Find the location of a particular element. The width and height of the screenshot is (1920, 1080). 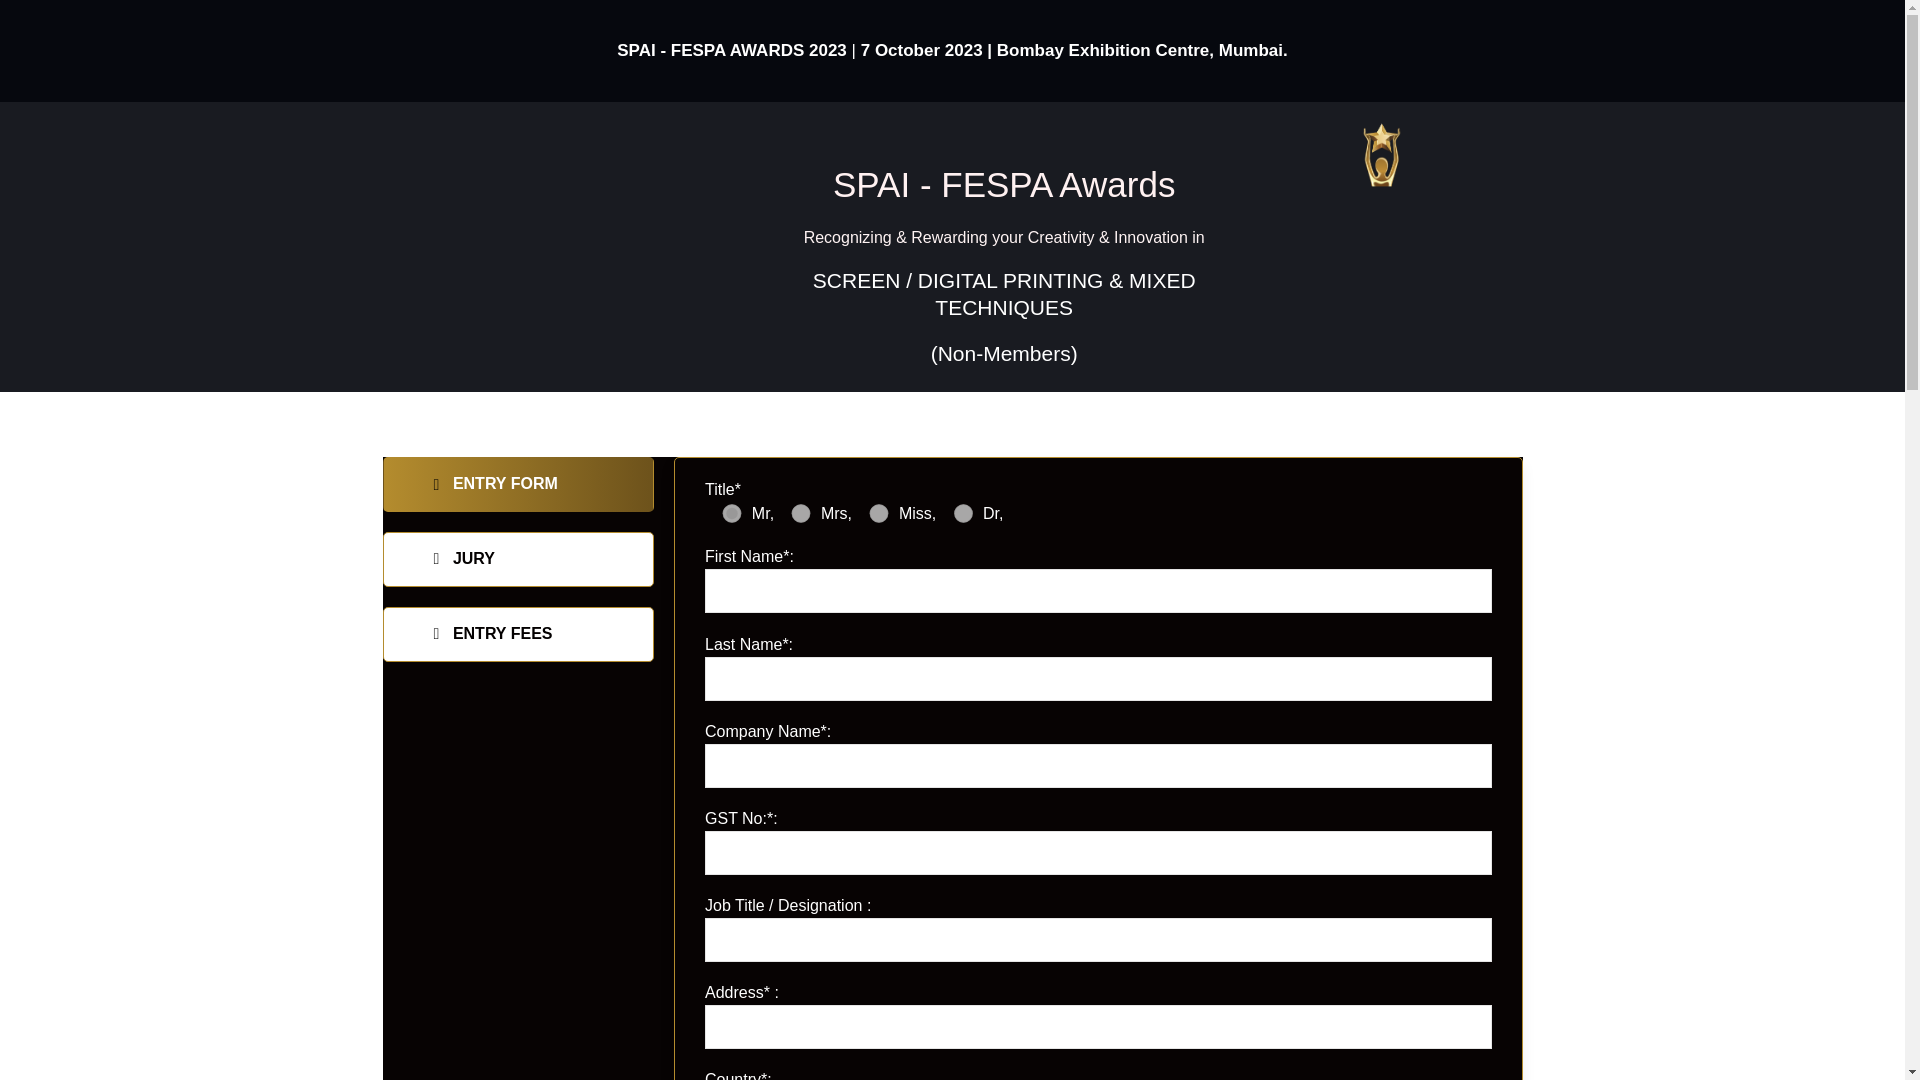

JURY is located at coordinates (518, 560).